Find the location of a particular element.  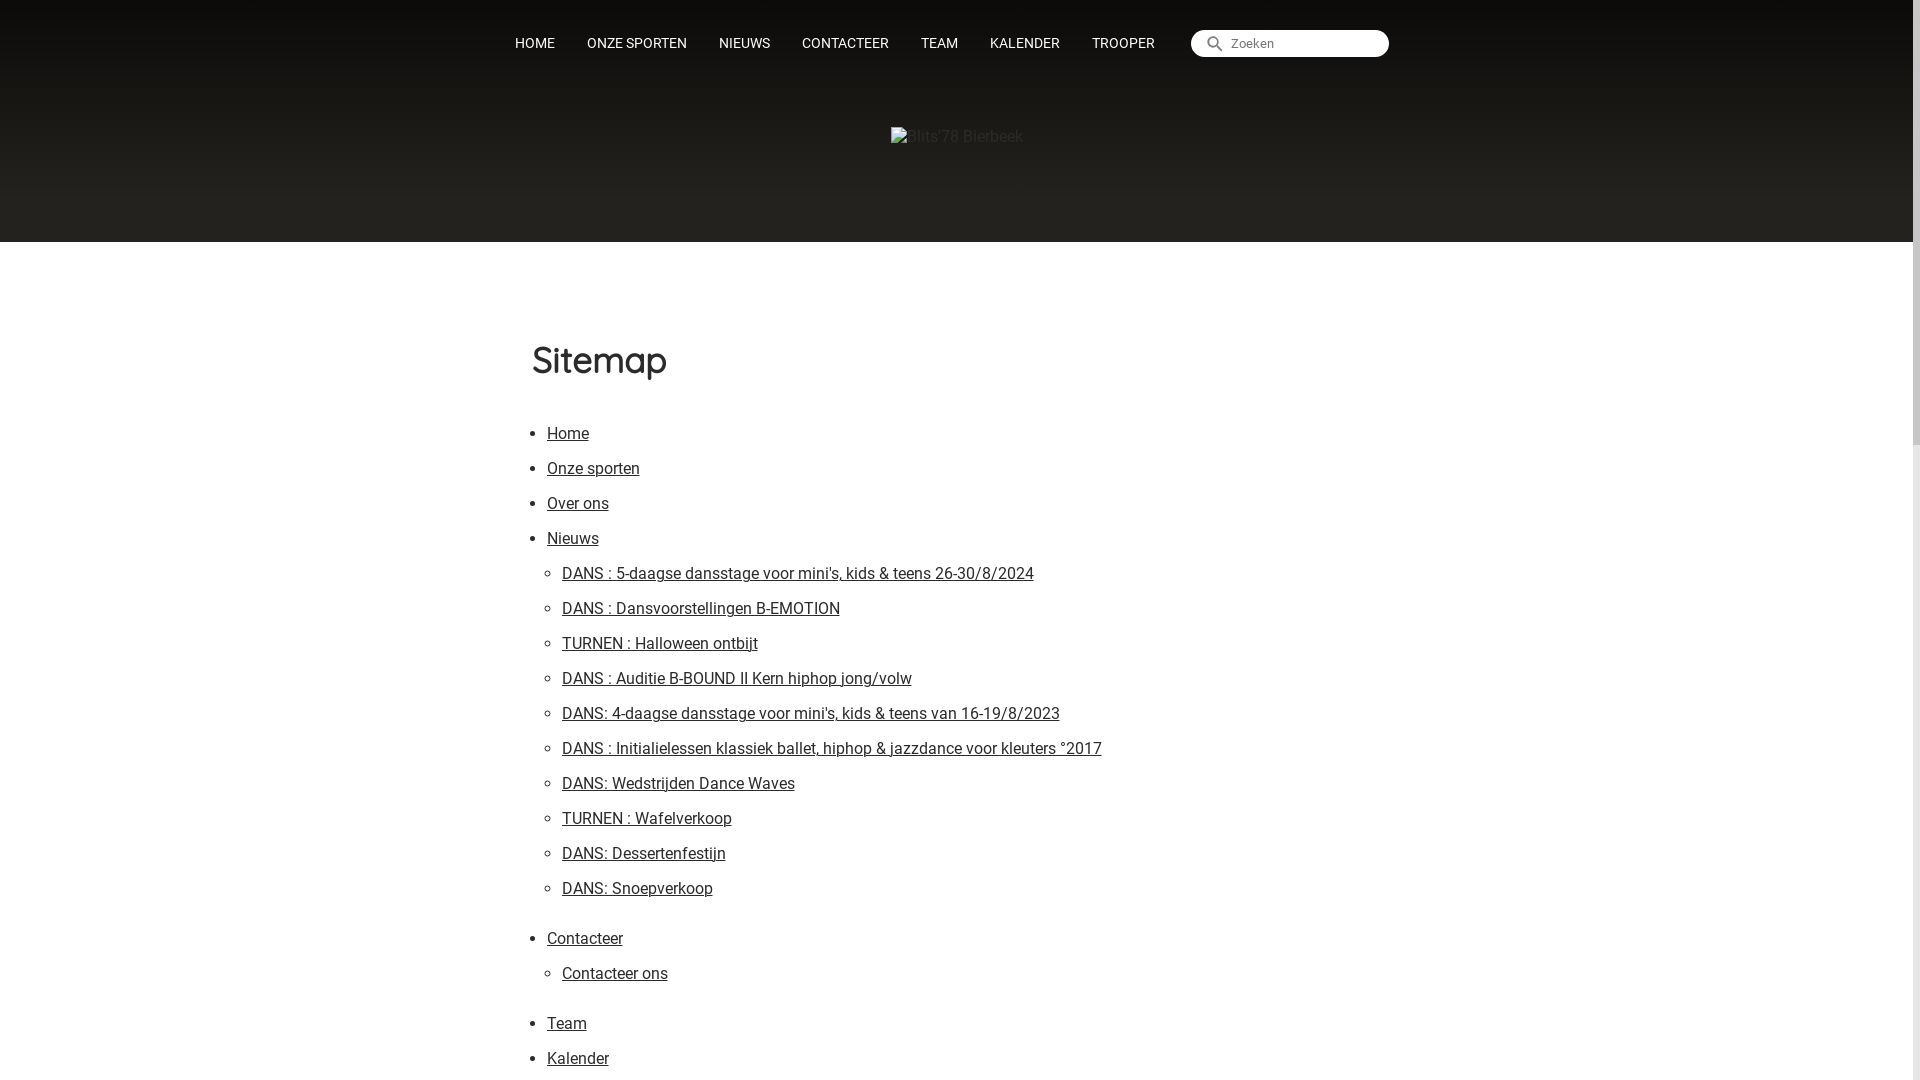

CONTACTEER is located at coordinates (846, 44).